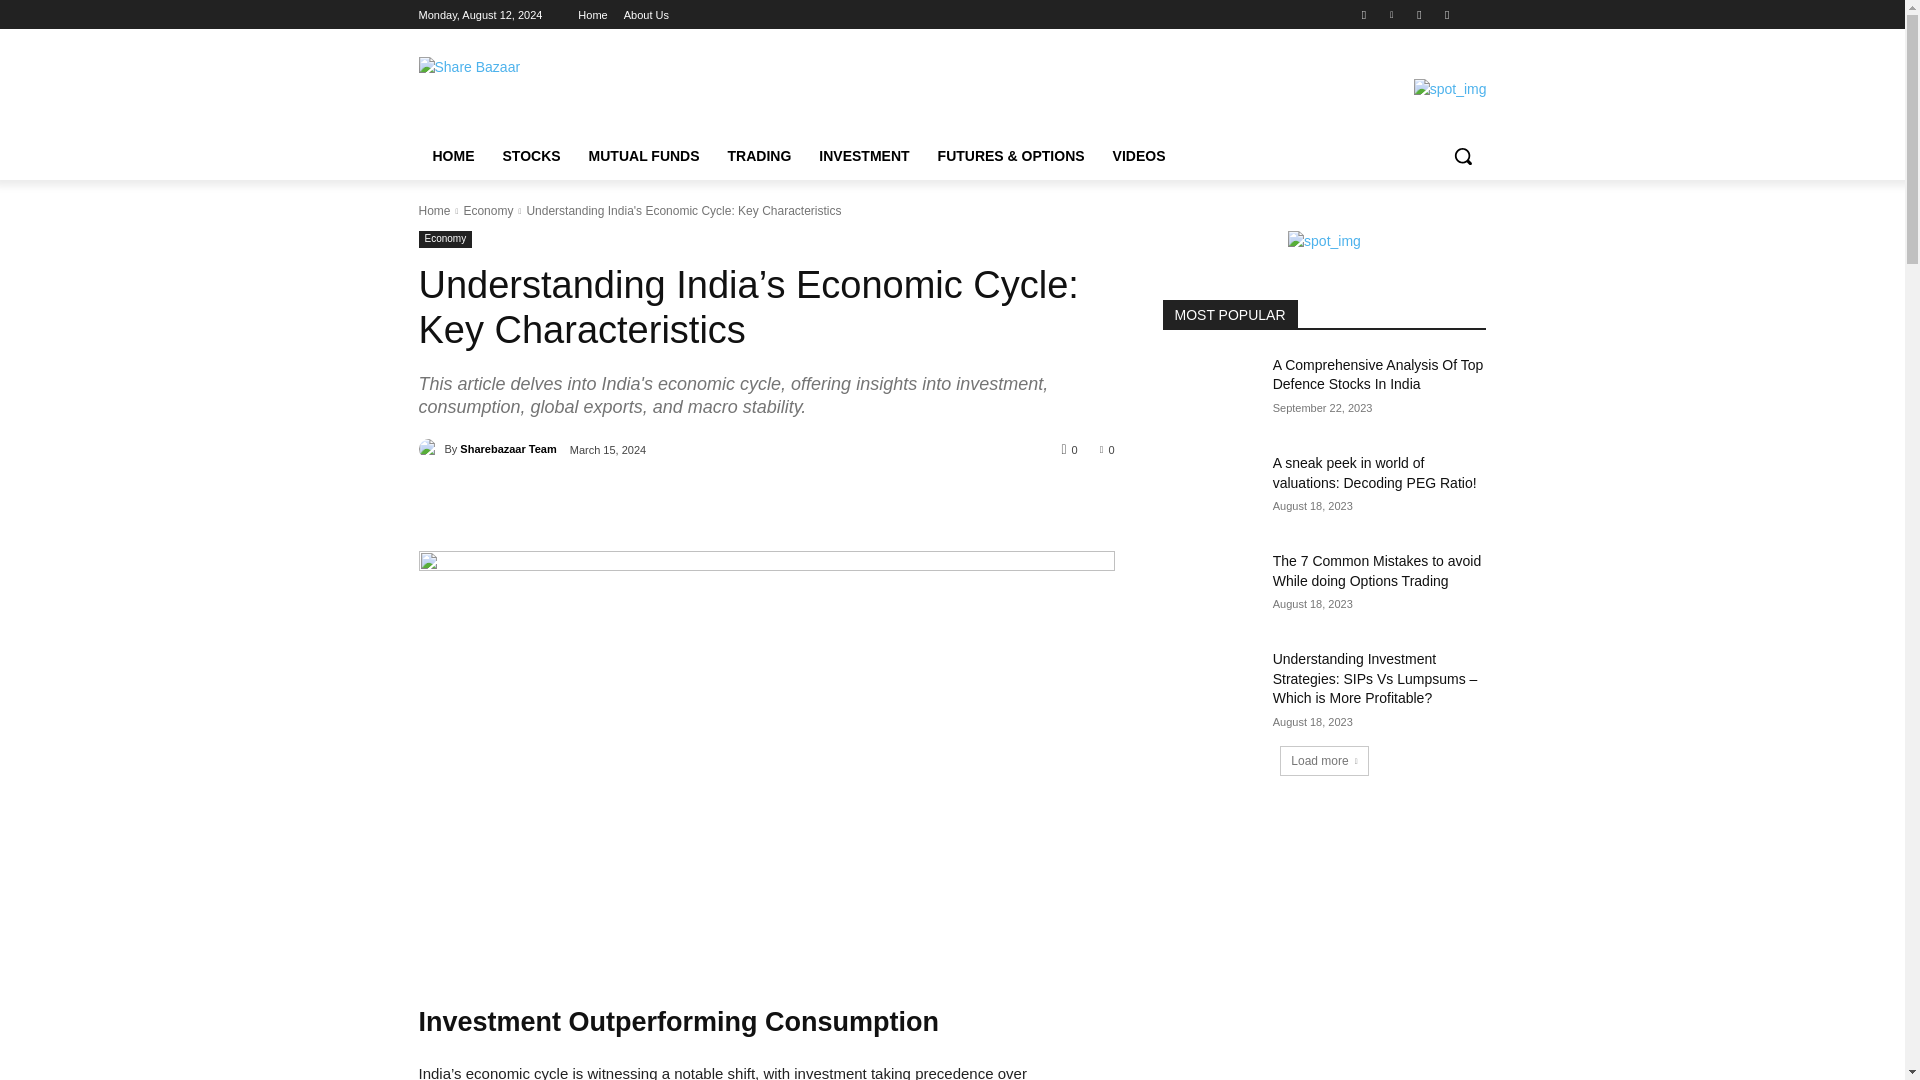  I want to click on Sharebazaar Team, so click(430, 448).